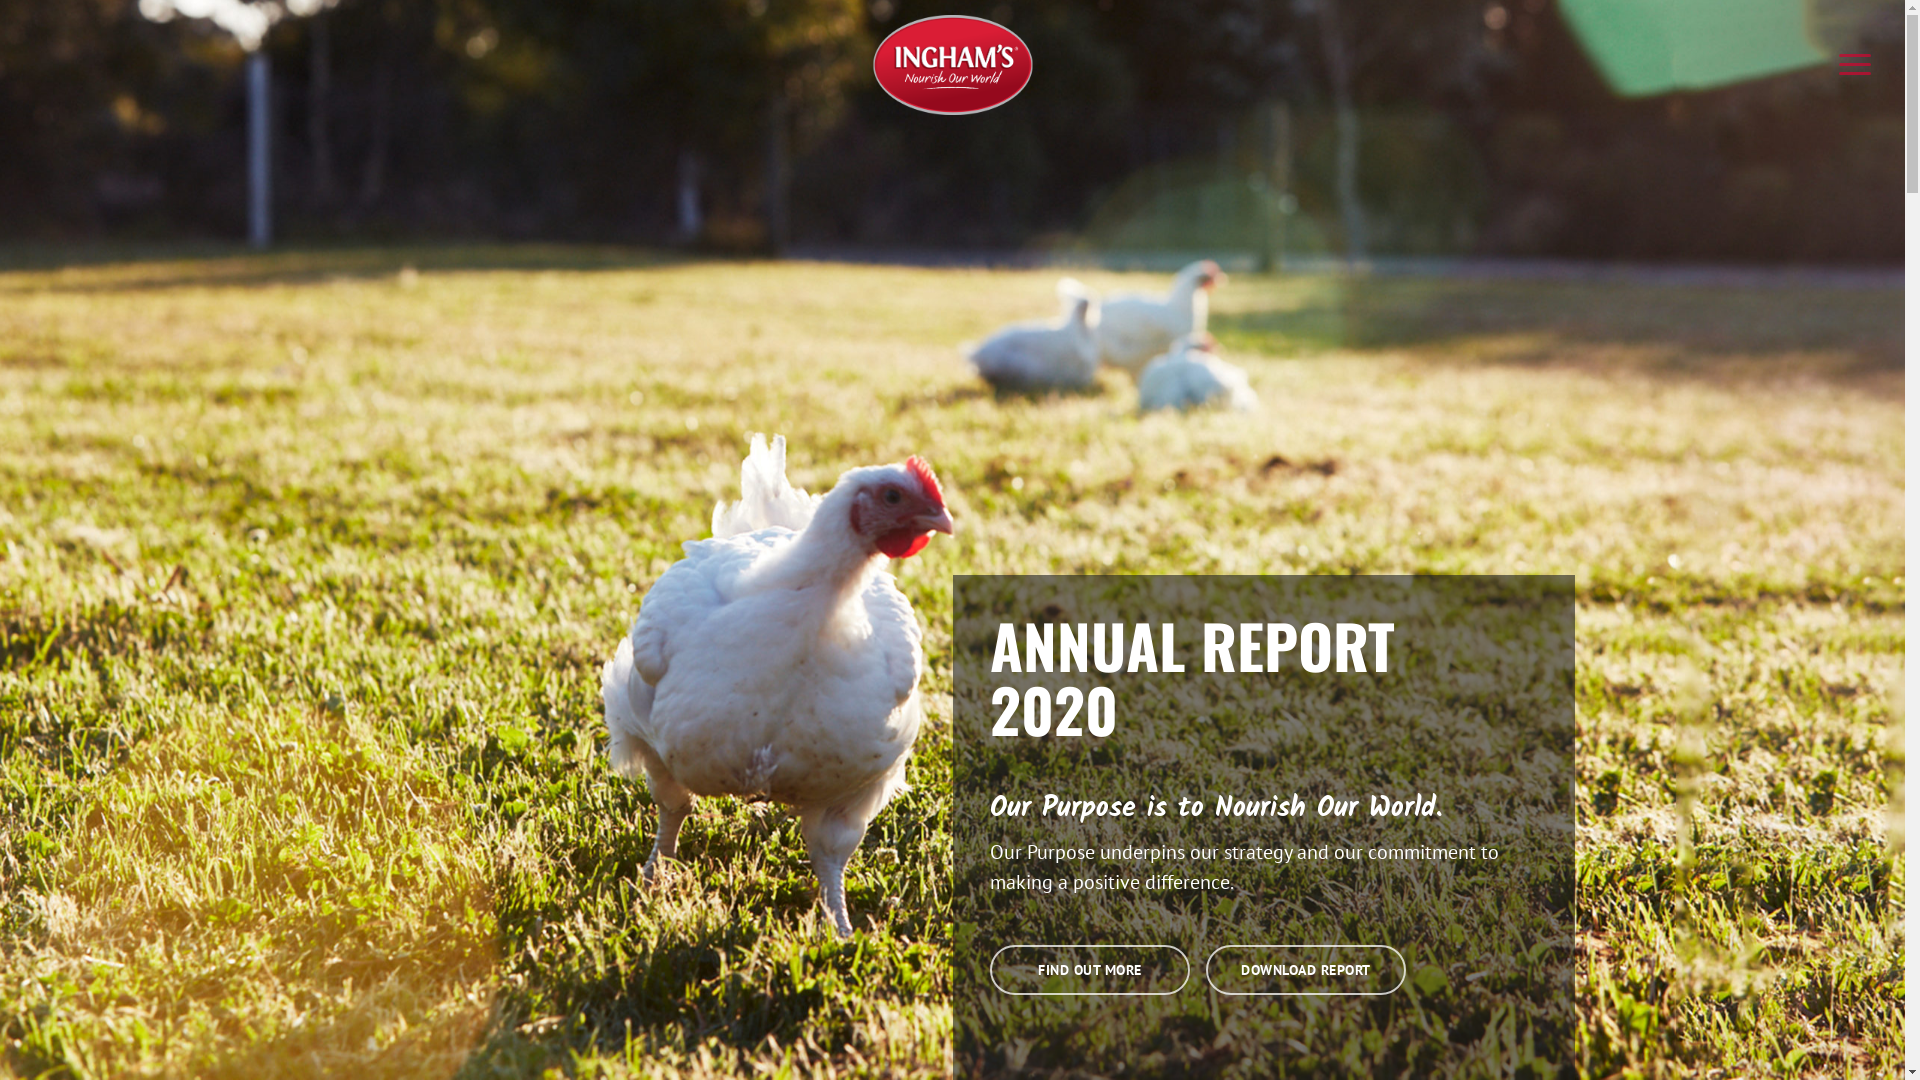 This screenshot has height=1080, width=1920. I want to click on FIND OUT MORE, so click(1090, 970).